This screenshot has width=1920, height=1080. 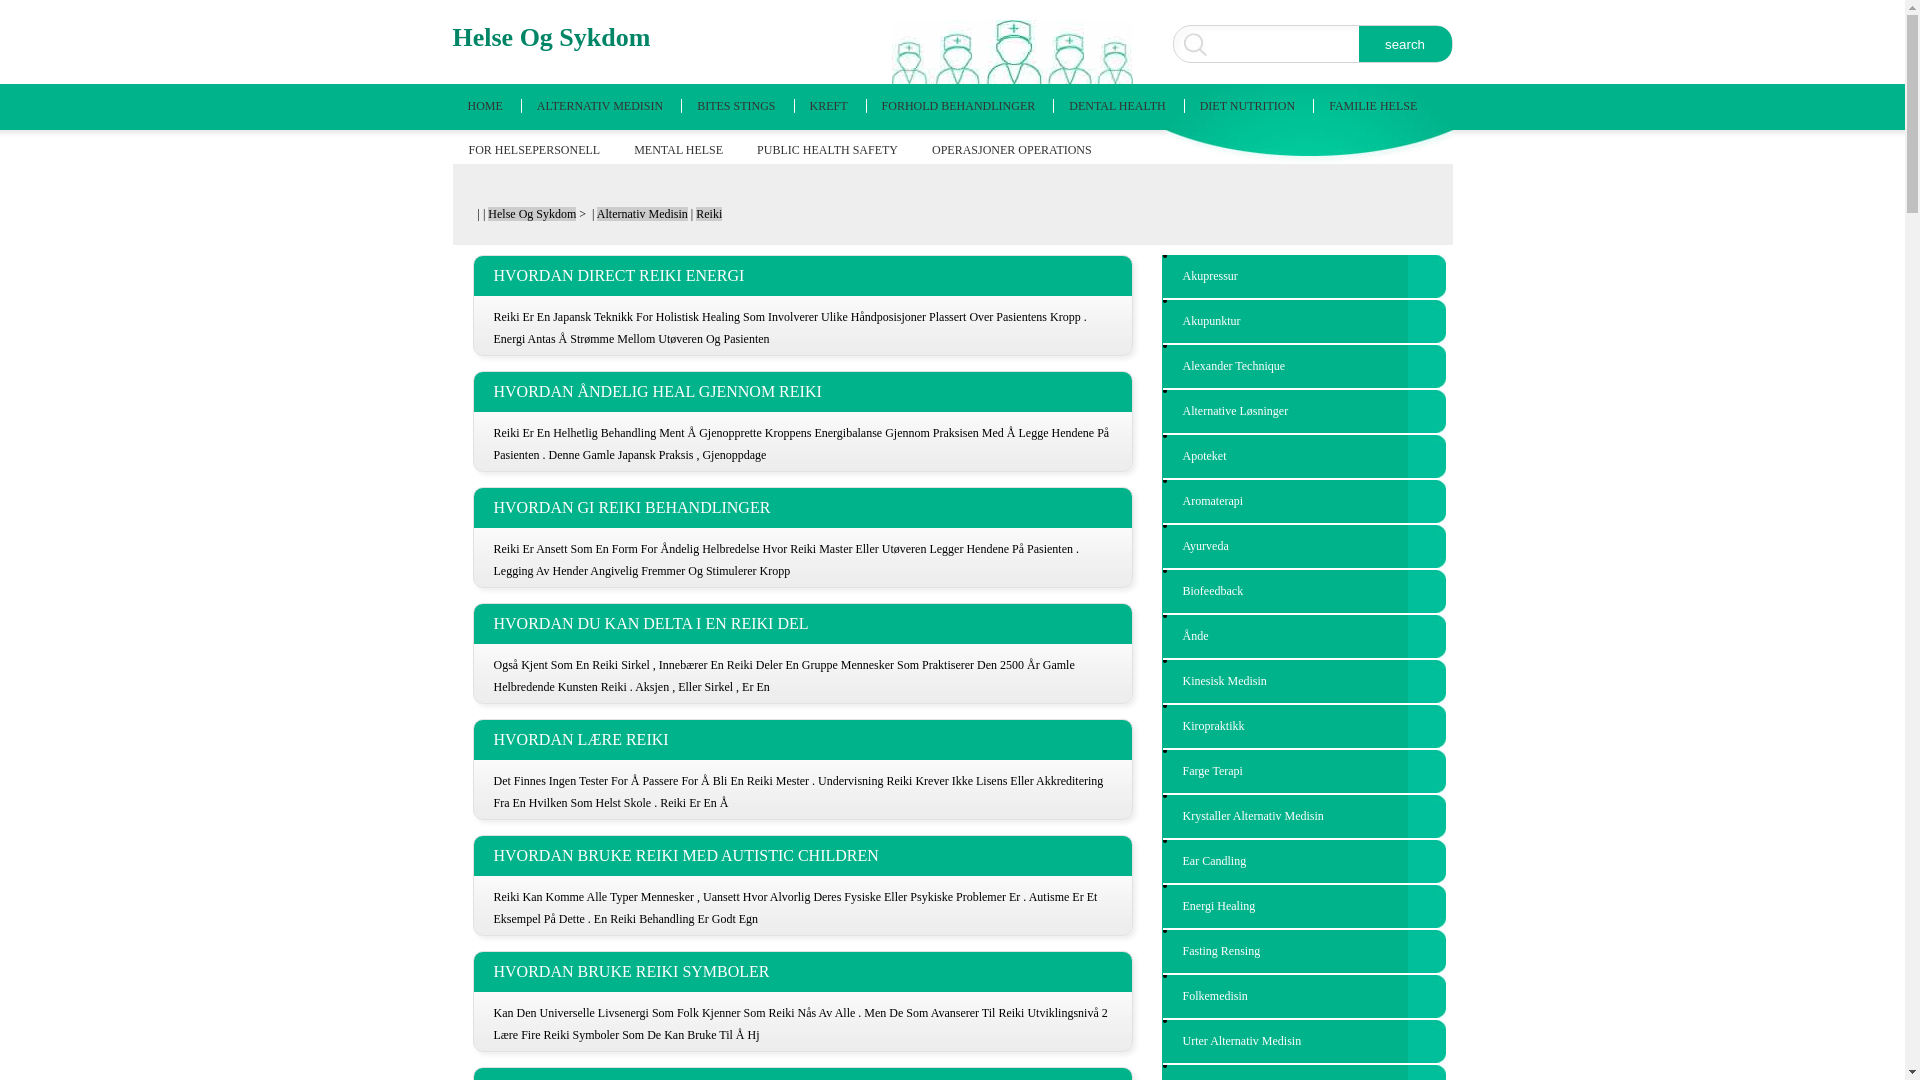 I want to click on Fasting Rensing, so click(x=1304, y=952).